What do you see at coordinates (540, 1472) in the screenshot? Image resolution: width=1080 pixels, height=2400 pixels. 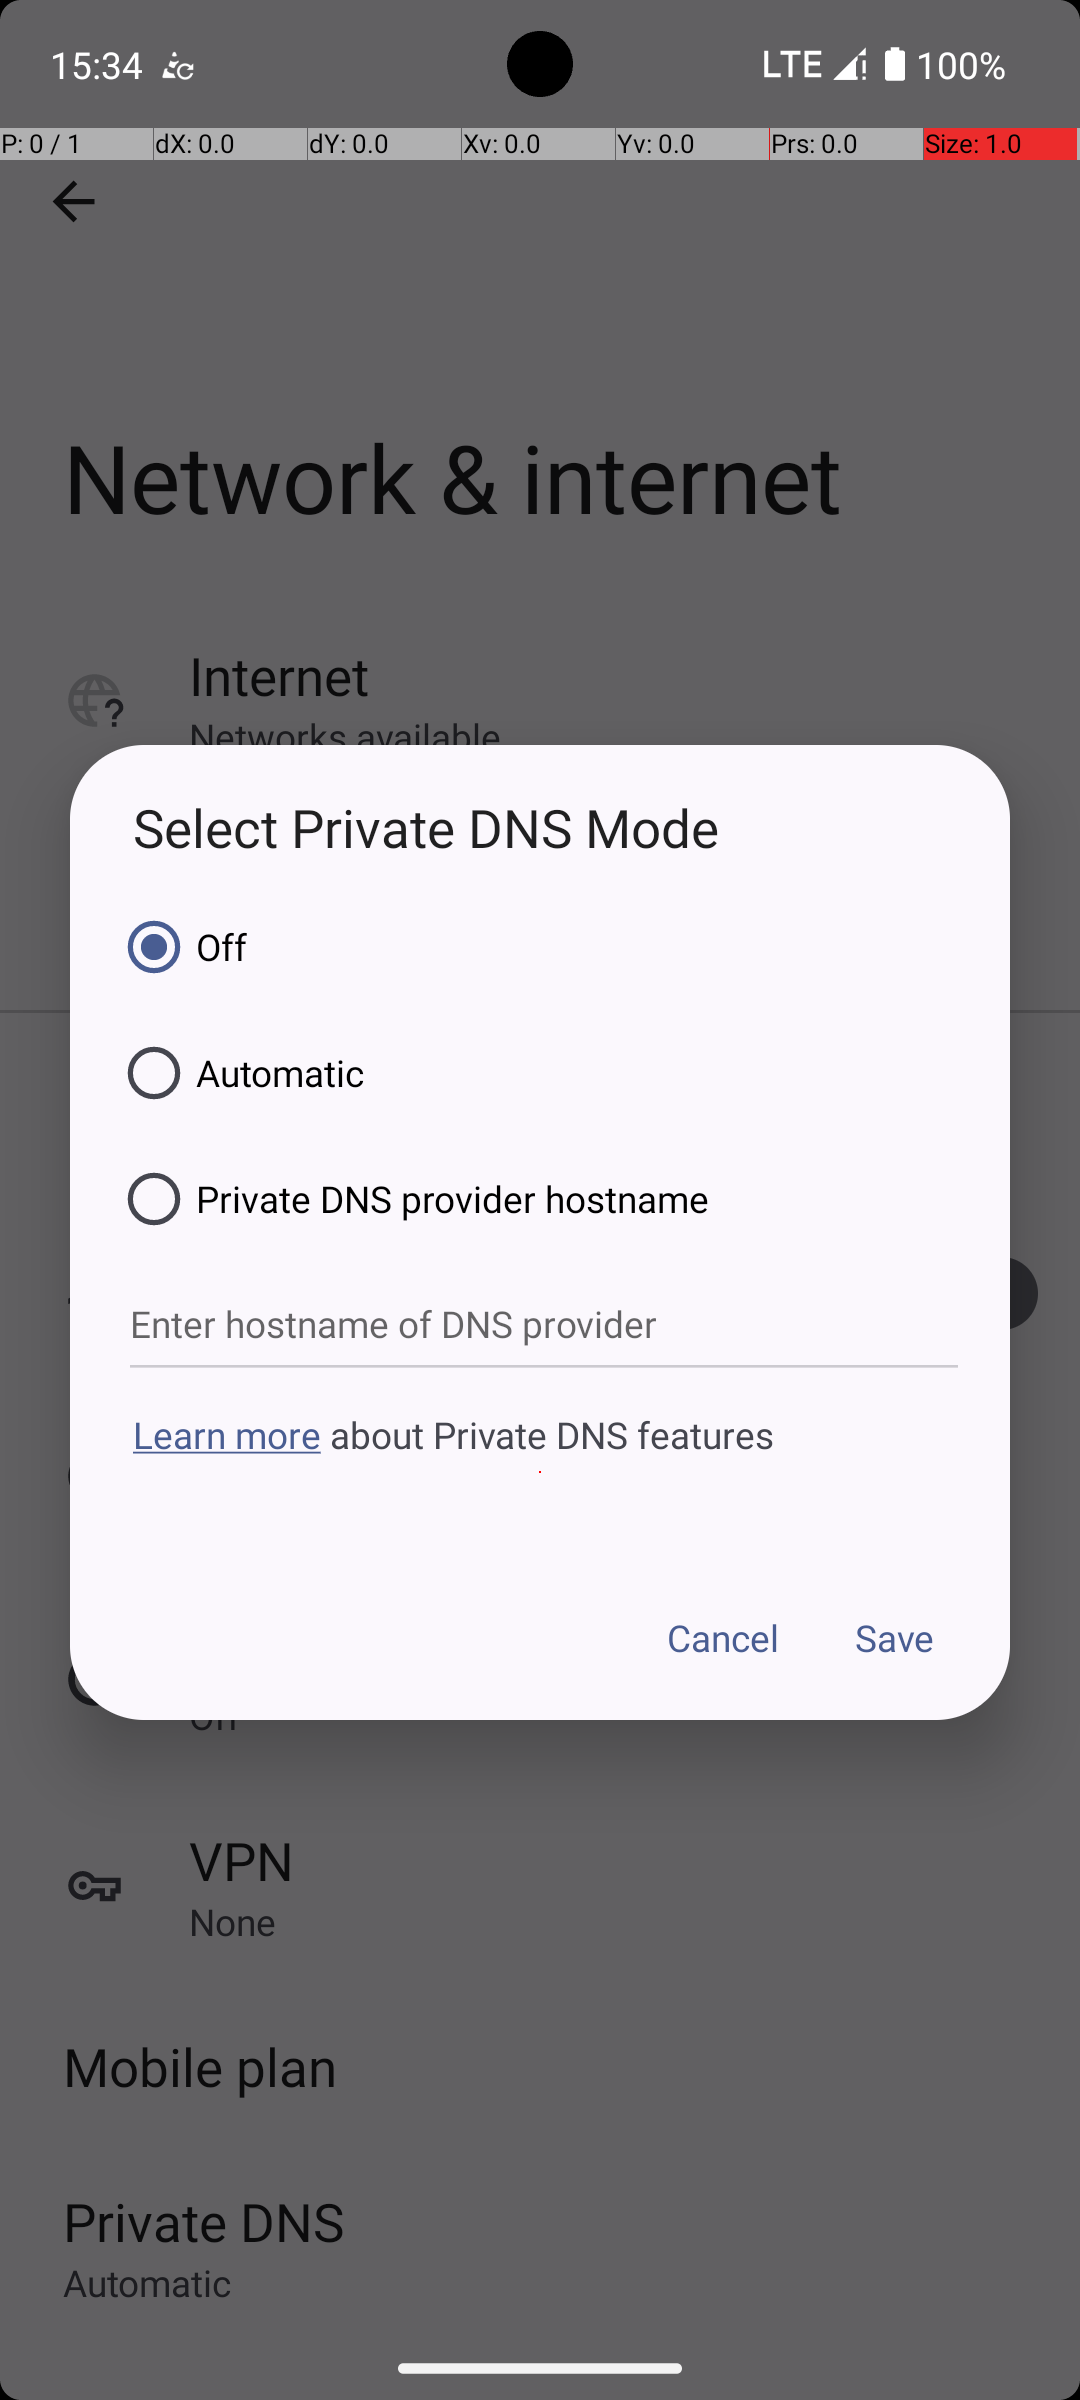 I see `Learn more about Private DNS features` at bounding box center [540, 1472].